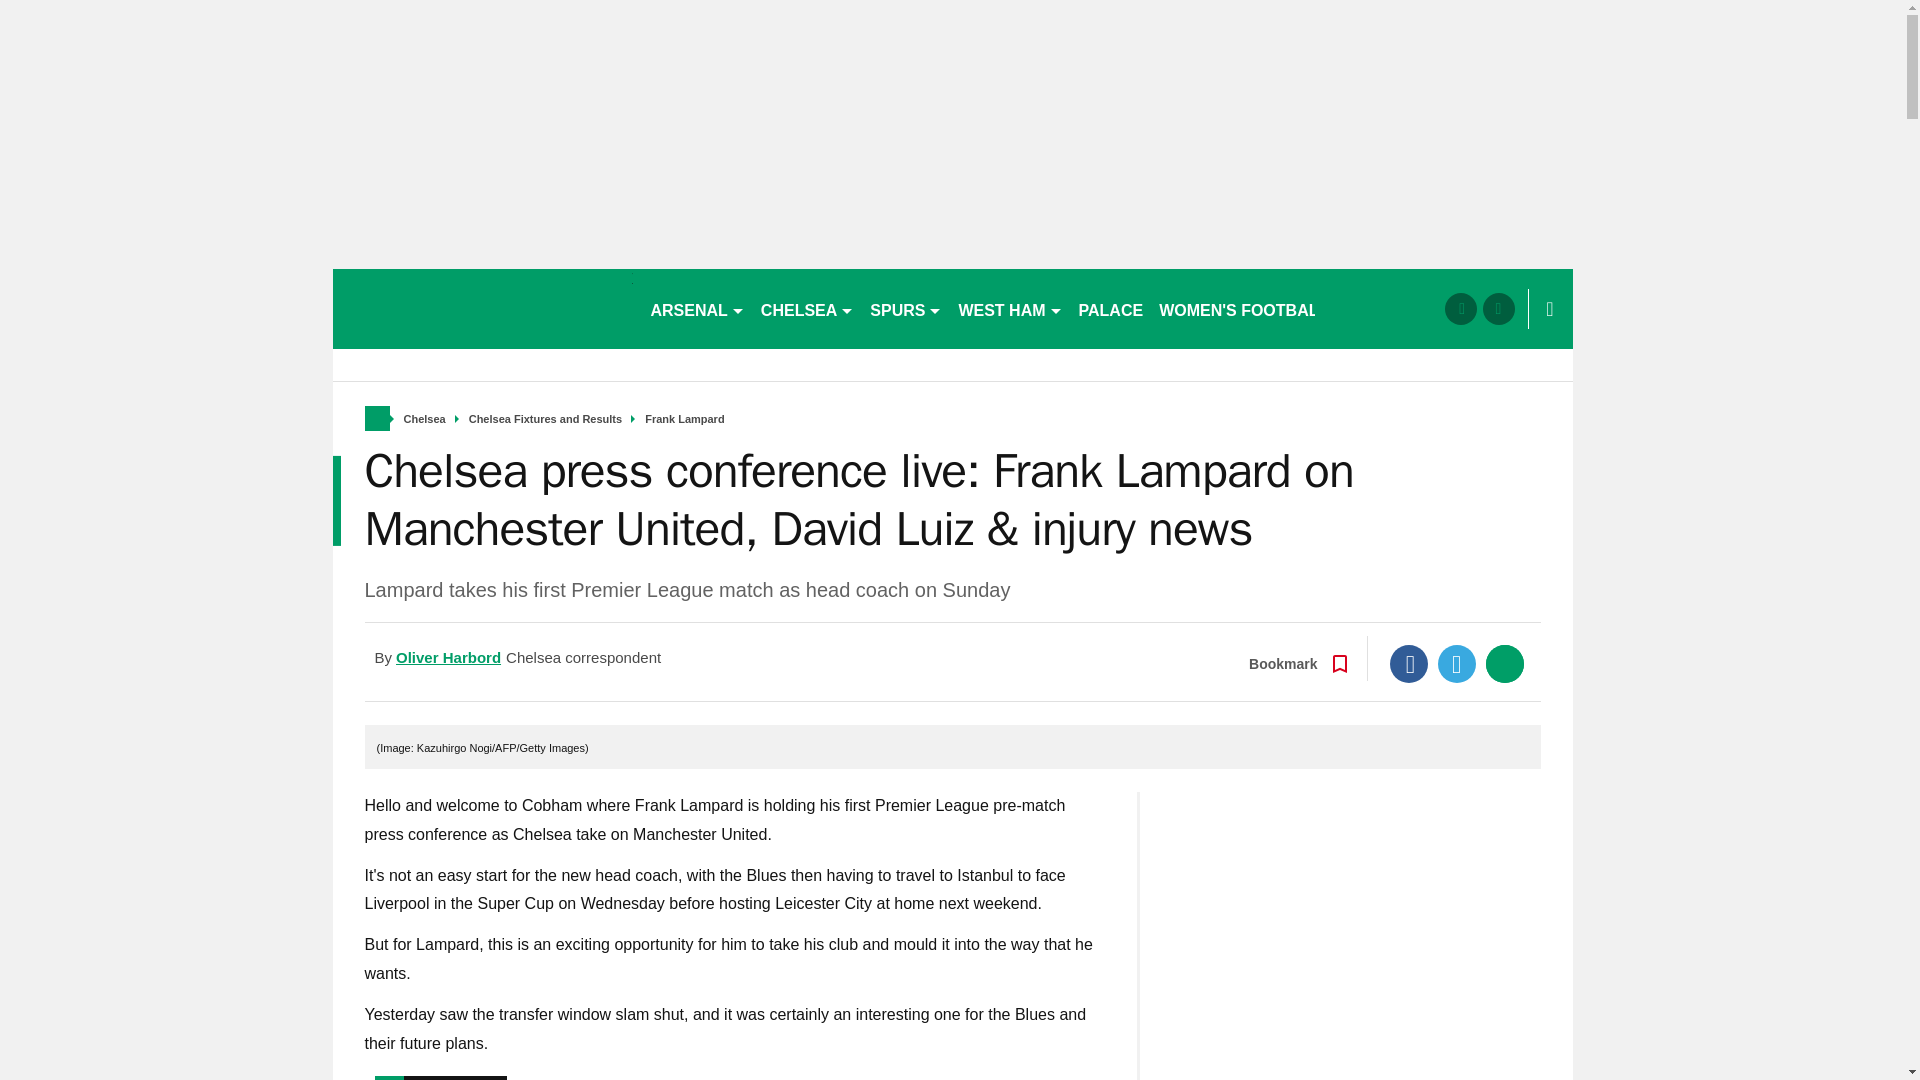  I want to click on ARSENAL, so click(696, 308).